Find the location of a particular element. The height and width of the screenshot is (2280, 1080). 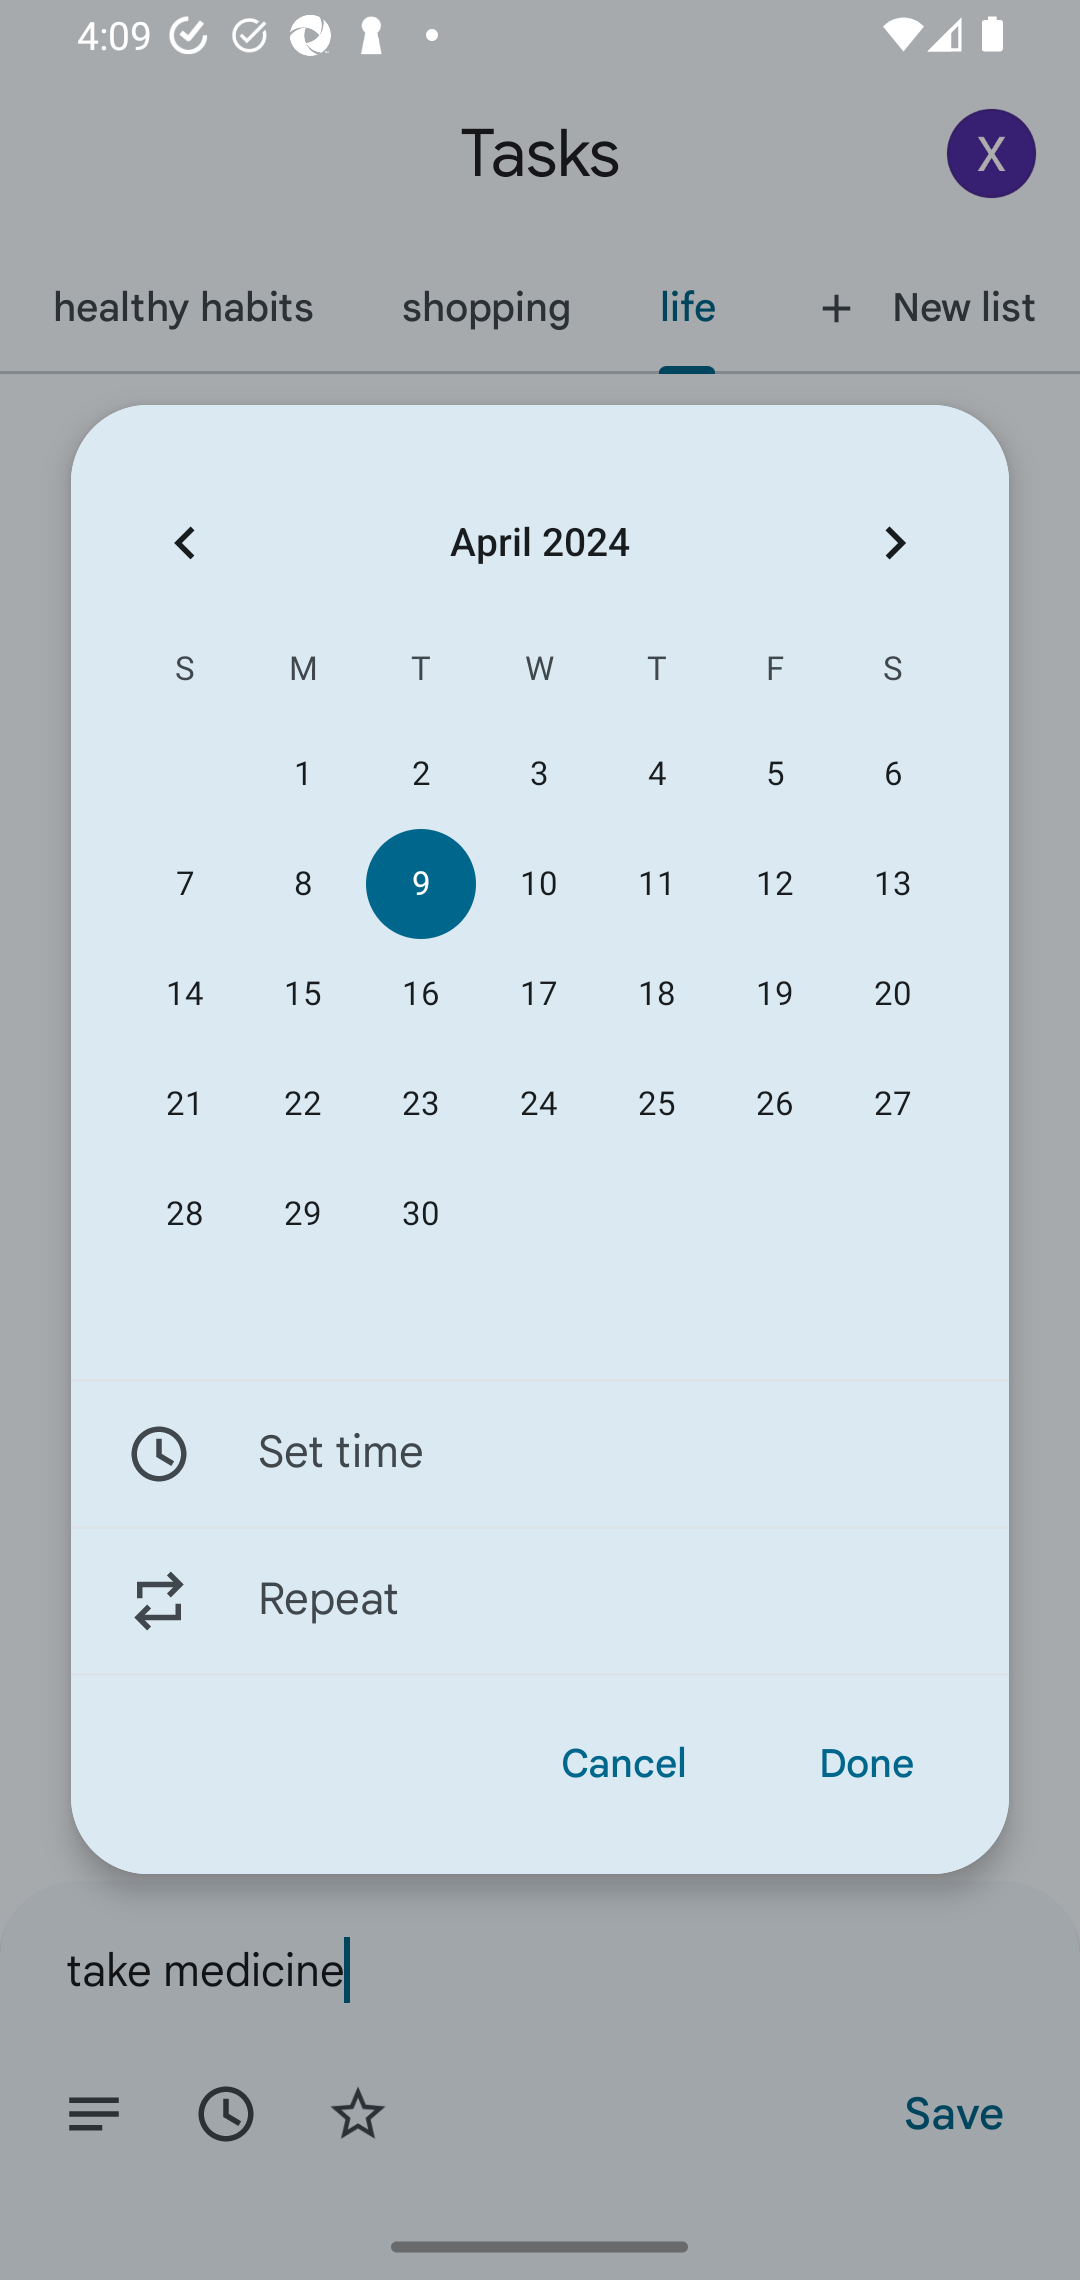

8 08 April 2024 is located at coordinates (302, 884).